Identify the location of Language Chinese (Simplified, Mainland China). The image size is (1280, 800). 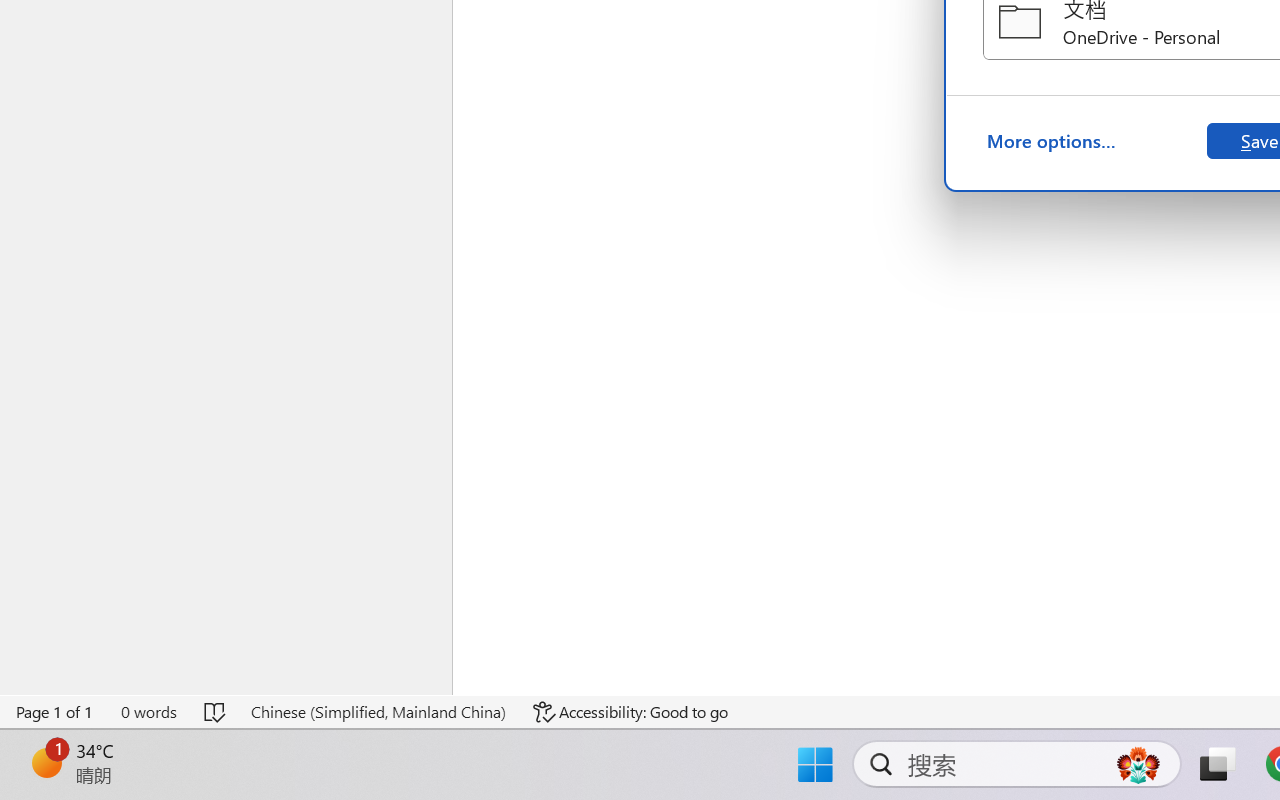
(378, 712).